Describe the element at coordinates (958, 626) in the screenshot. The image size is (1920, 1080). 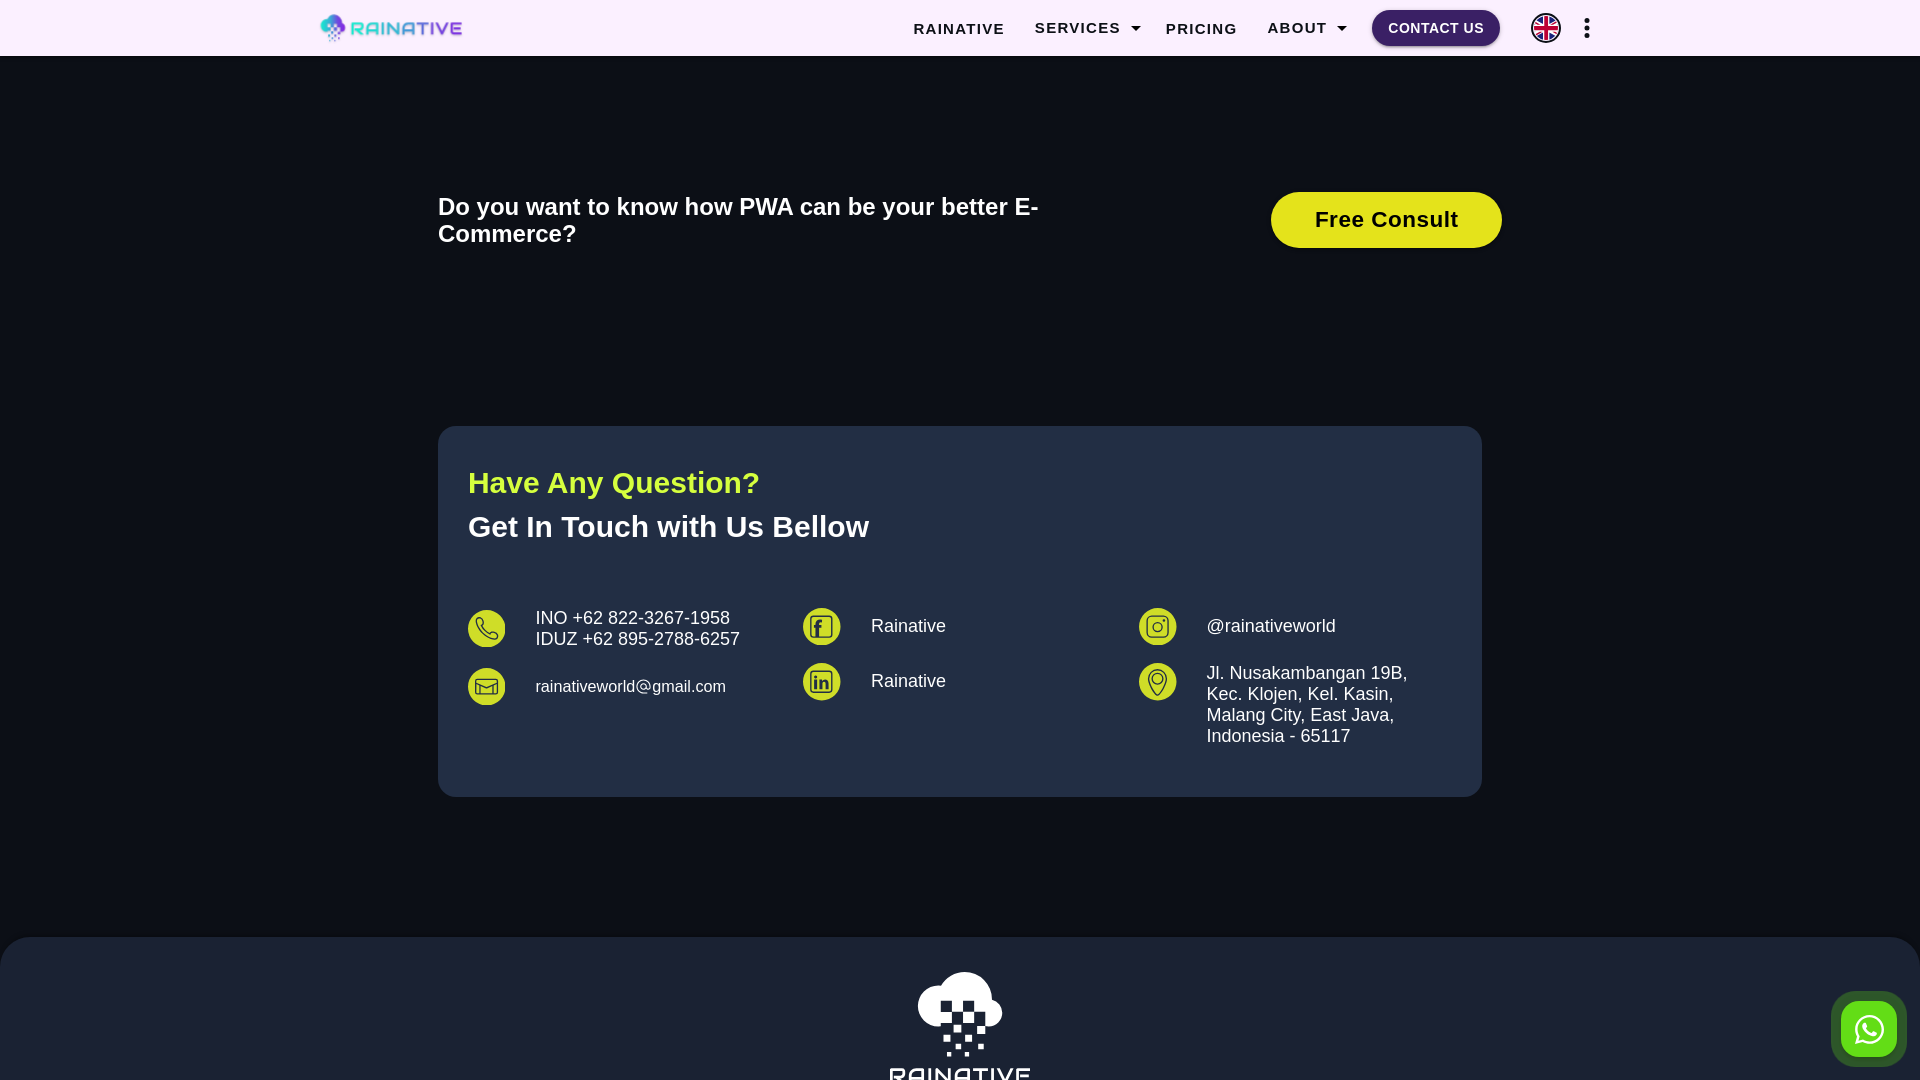
I see `Rainative` at that location.